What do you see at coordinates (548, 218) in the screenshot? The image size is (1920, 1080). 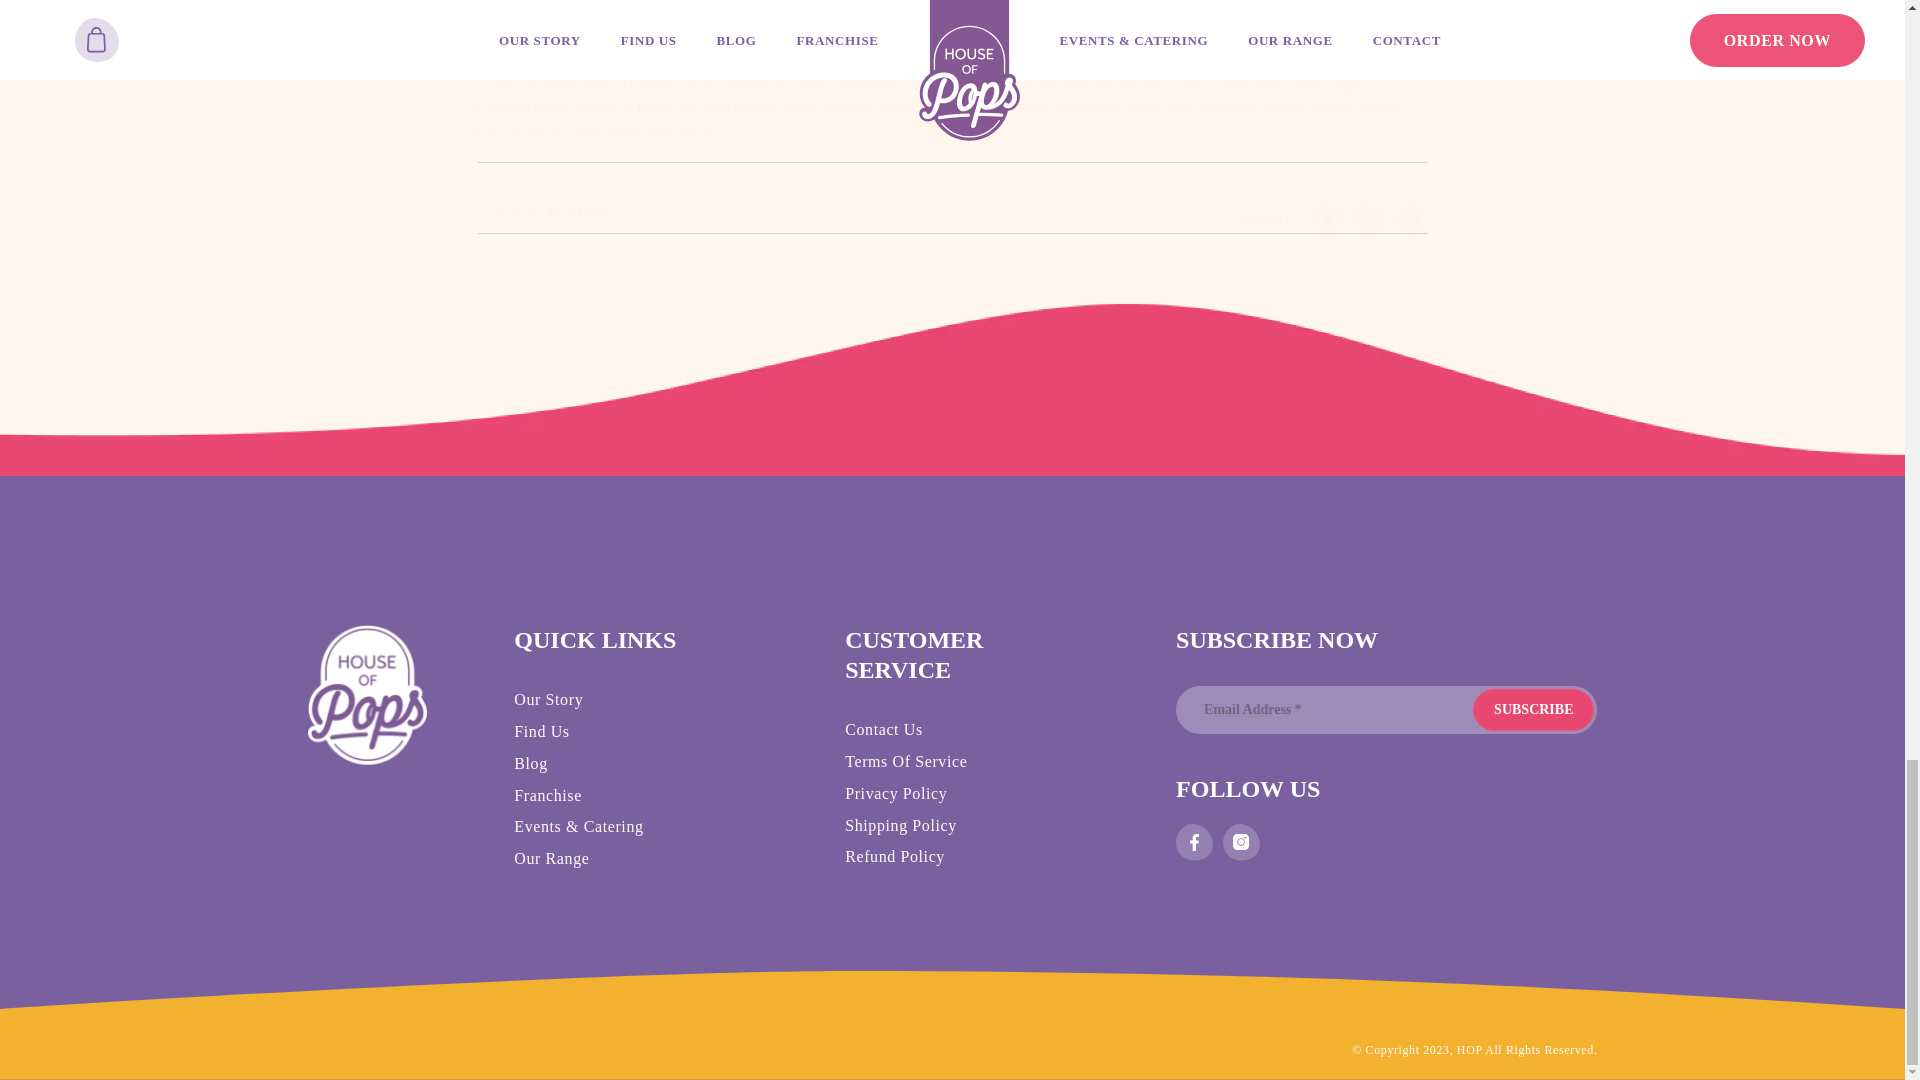 I see `BACK TO BLOG` at bounding box center [548, 218].